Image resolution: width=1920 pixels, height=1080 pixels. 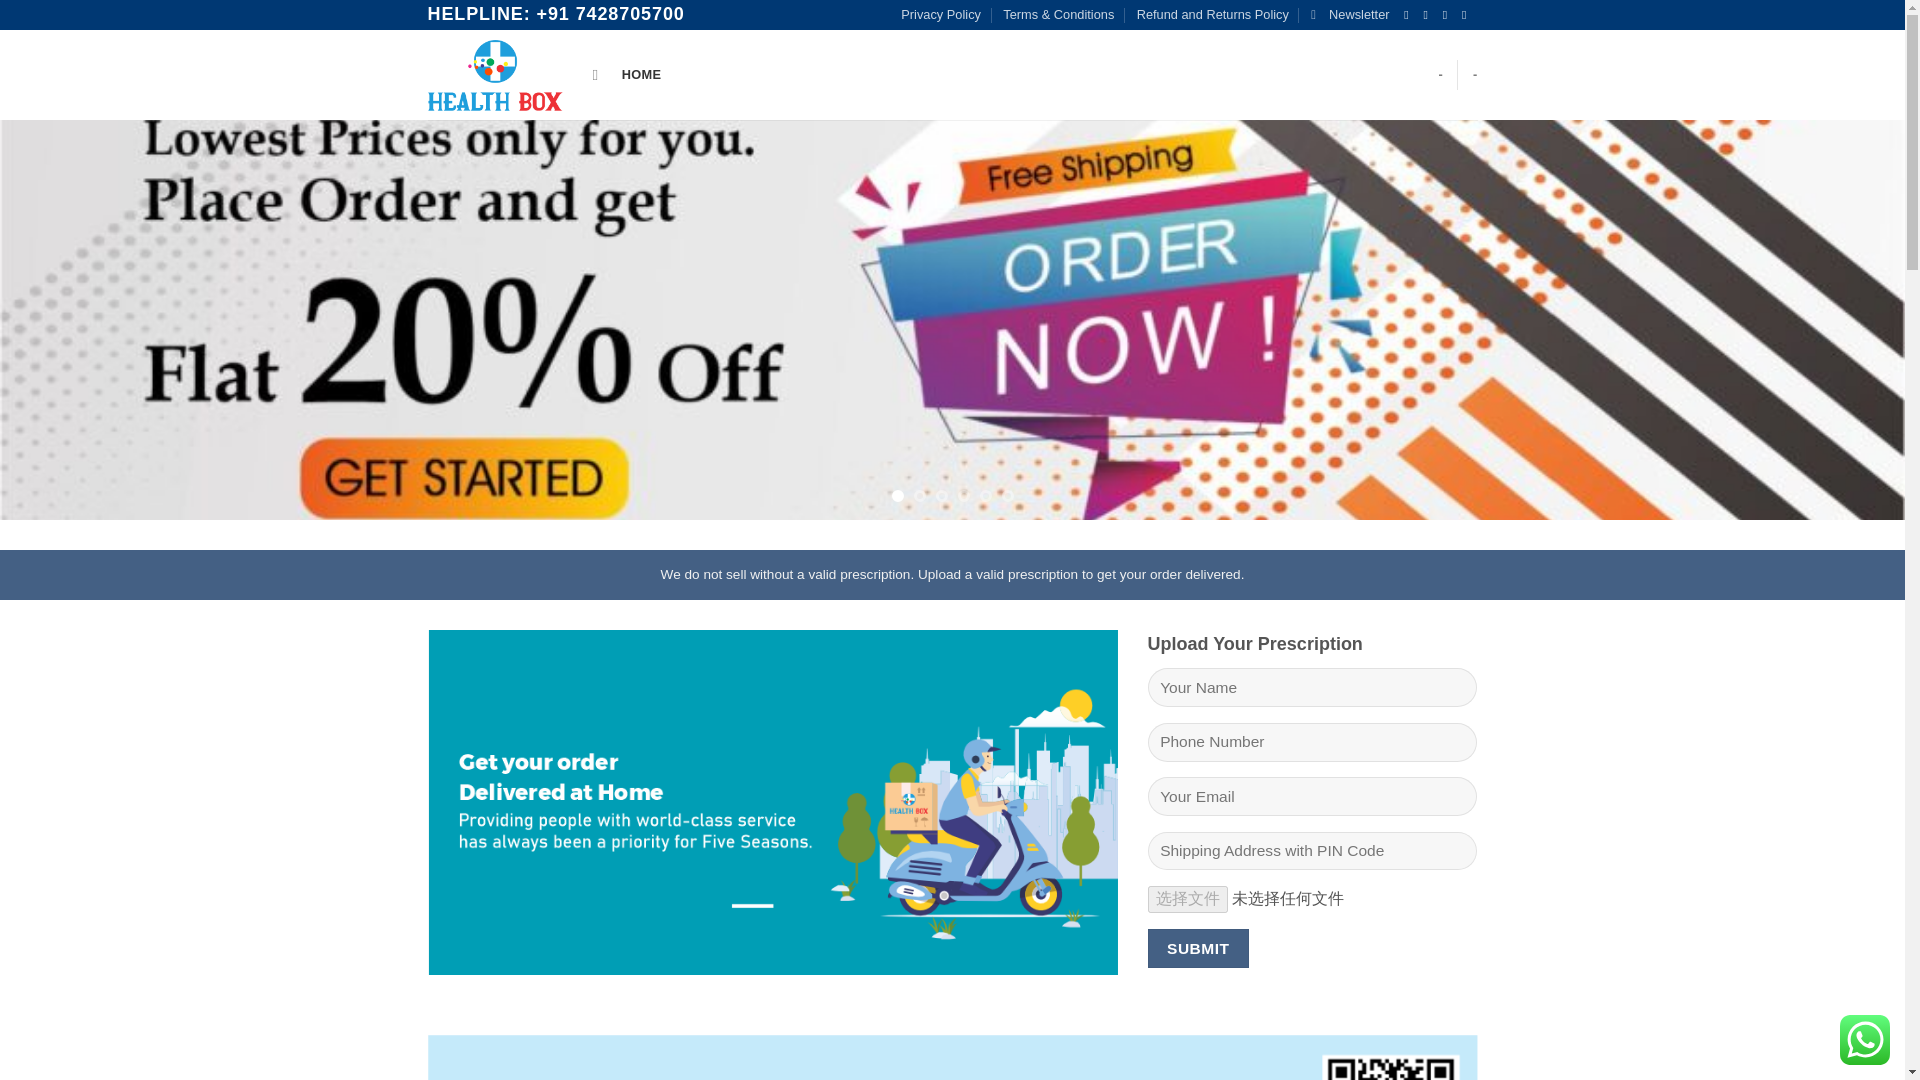 What do you see at coordinates (1350, 15) in the screenshot?
I see `Sign up for Newsletter` at bounding box center [1350, 15].